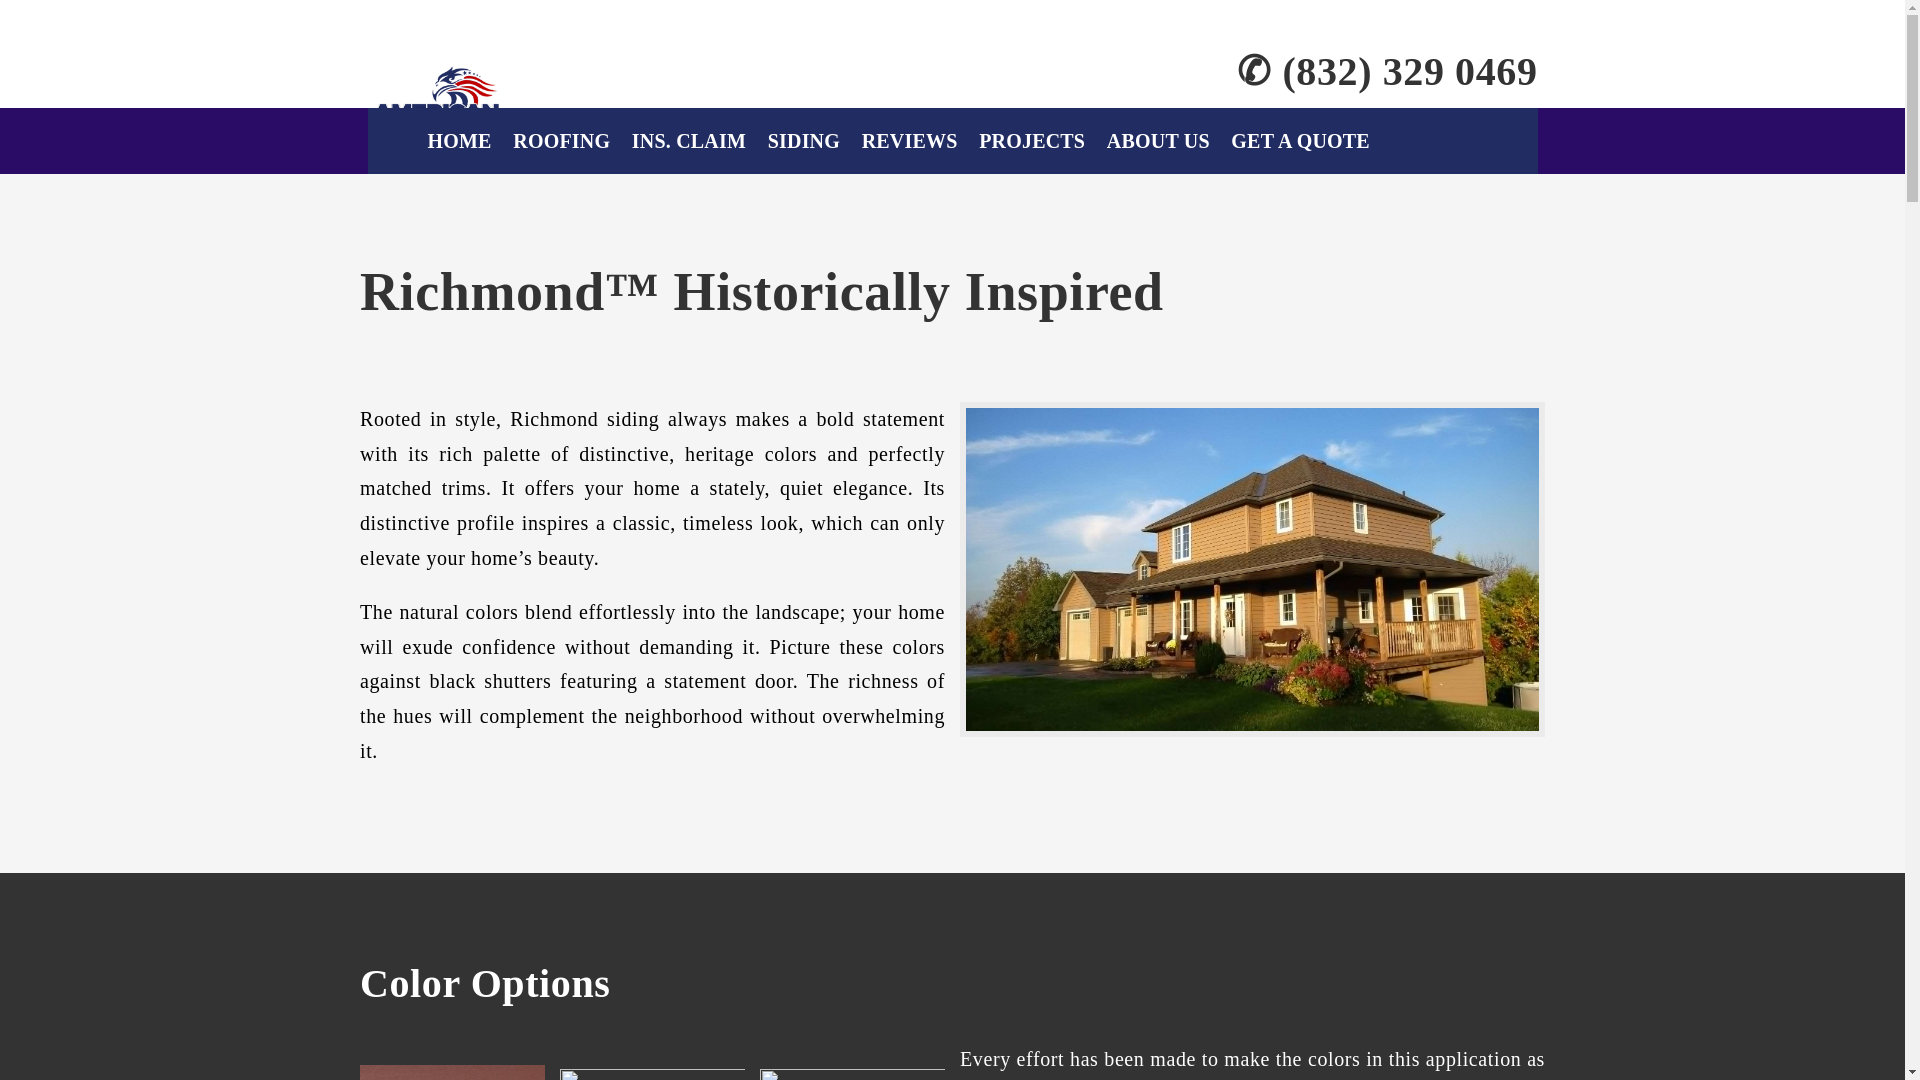  What do you see at coordinates (652, 1072) in the screenshot?
I see `Charcoal` at bounding box center [652, 1072].